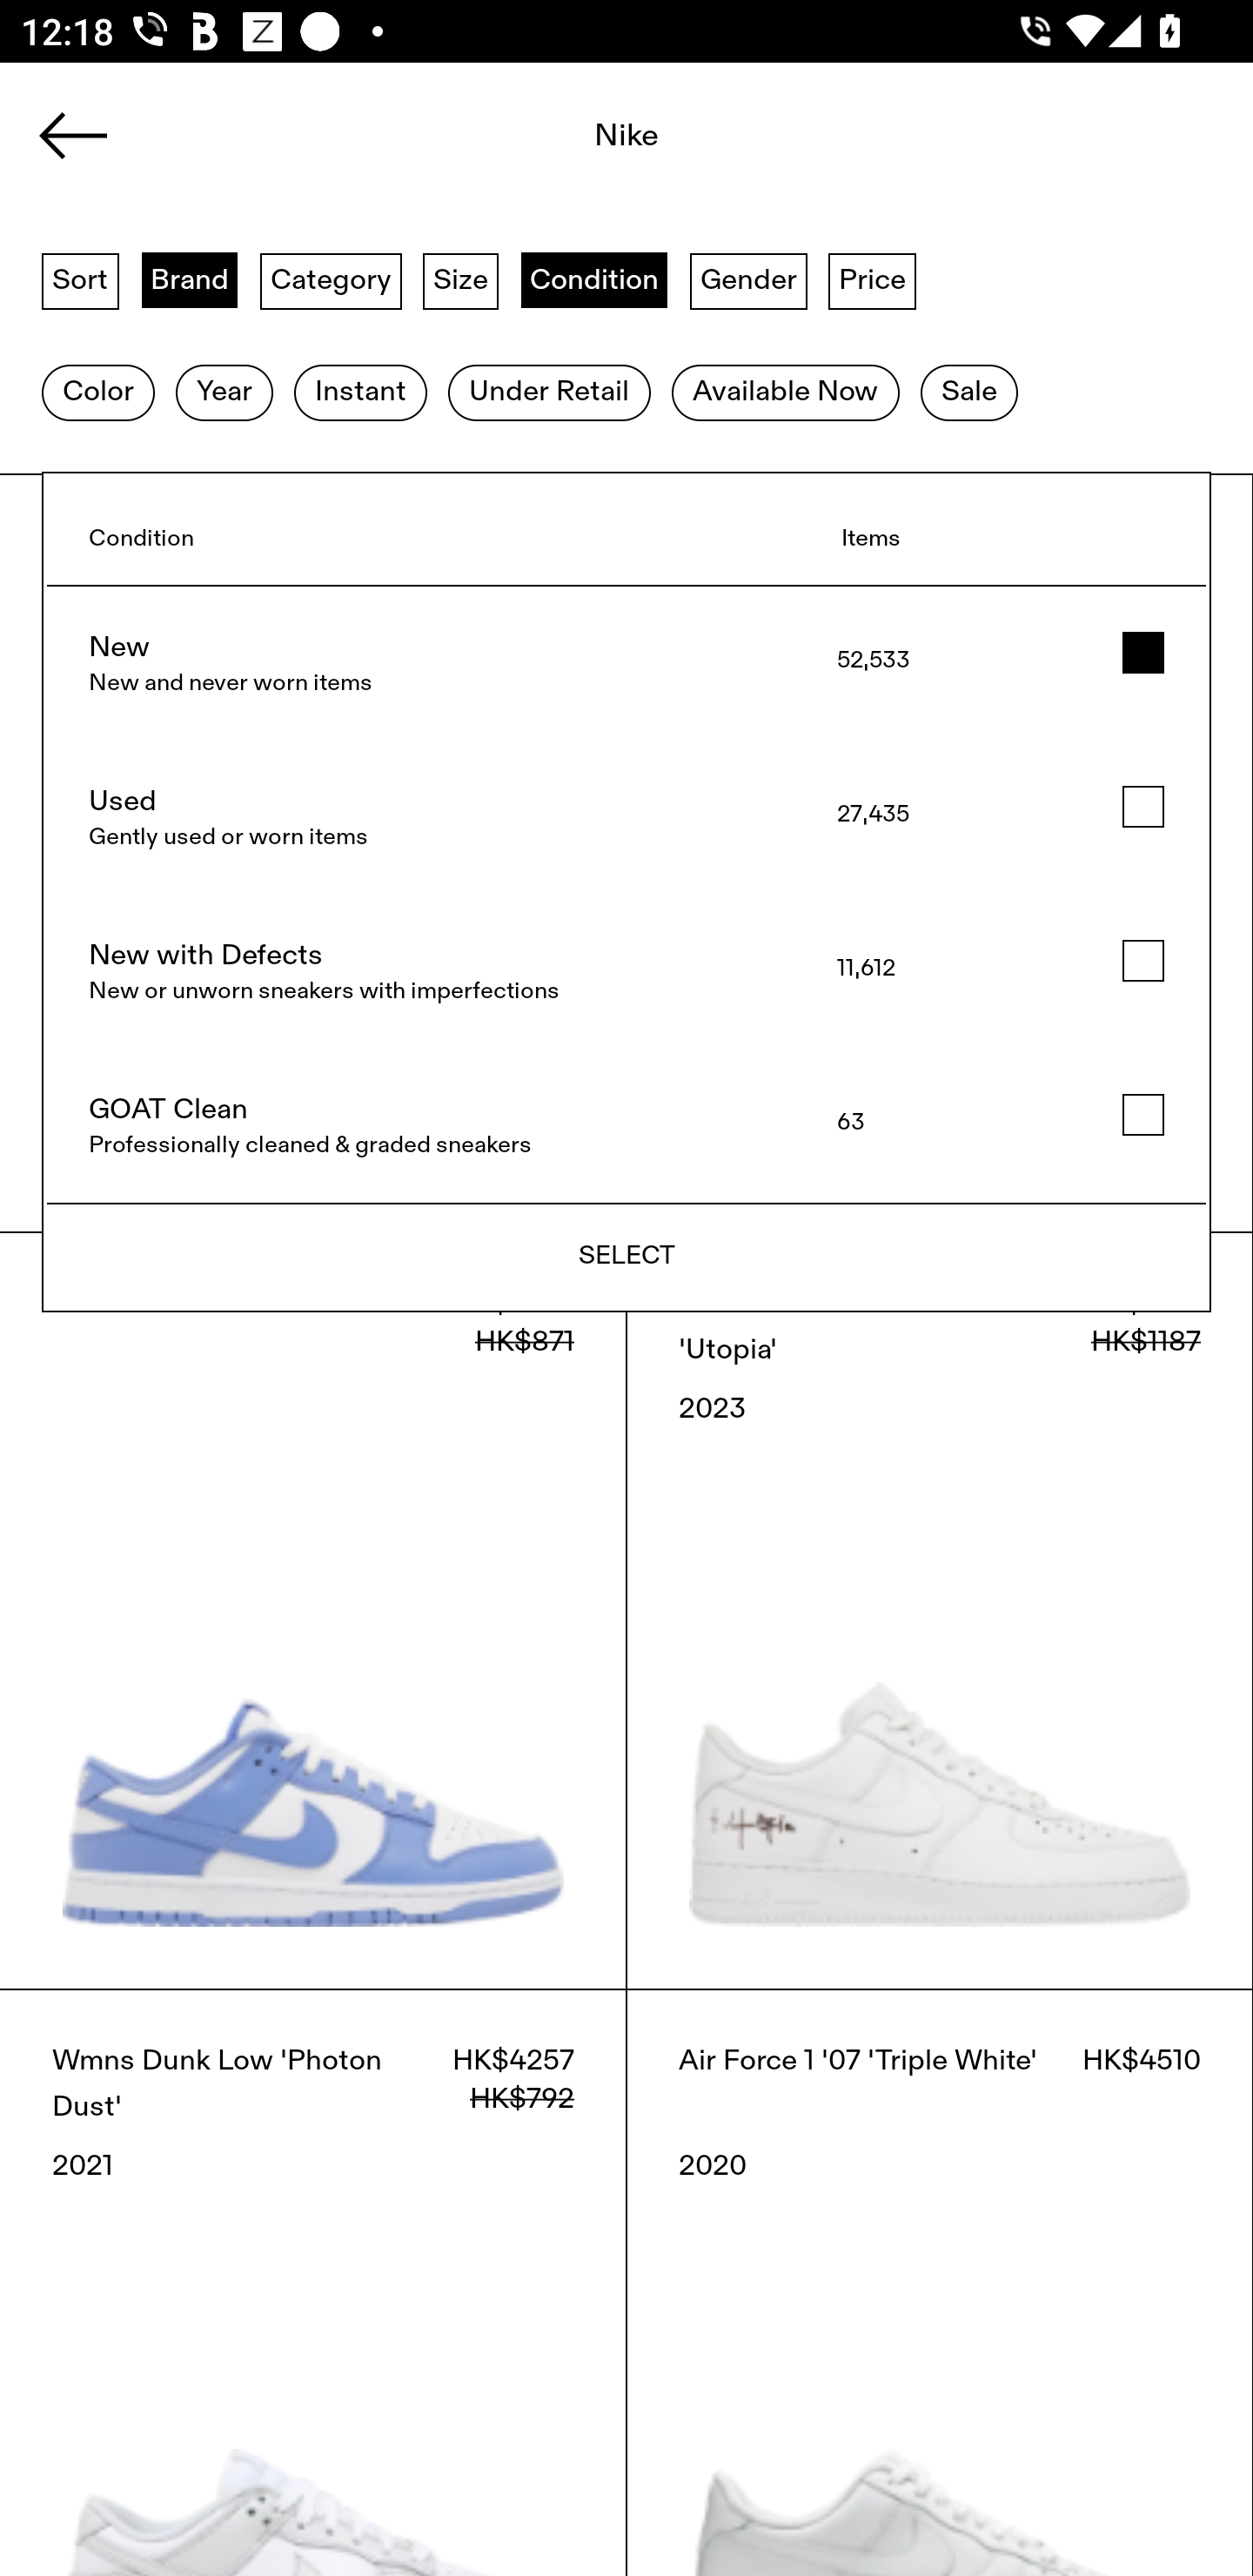 The width and height of the screenshot is (1253, 2576). Describe the element at coordinates (190, 279) in the screenshot. I see `Brand` at that location.